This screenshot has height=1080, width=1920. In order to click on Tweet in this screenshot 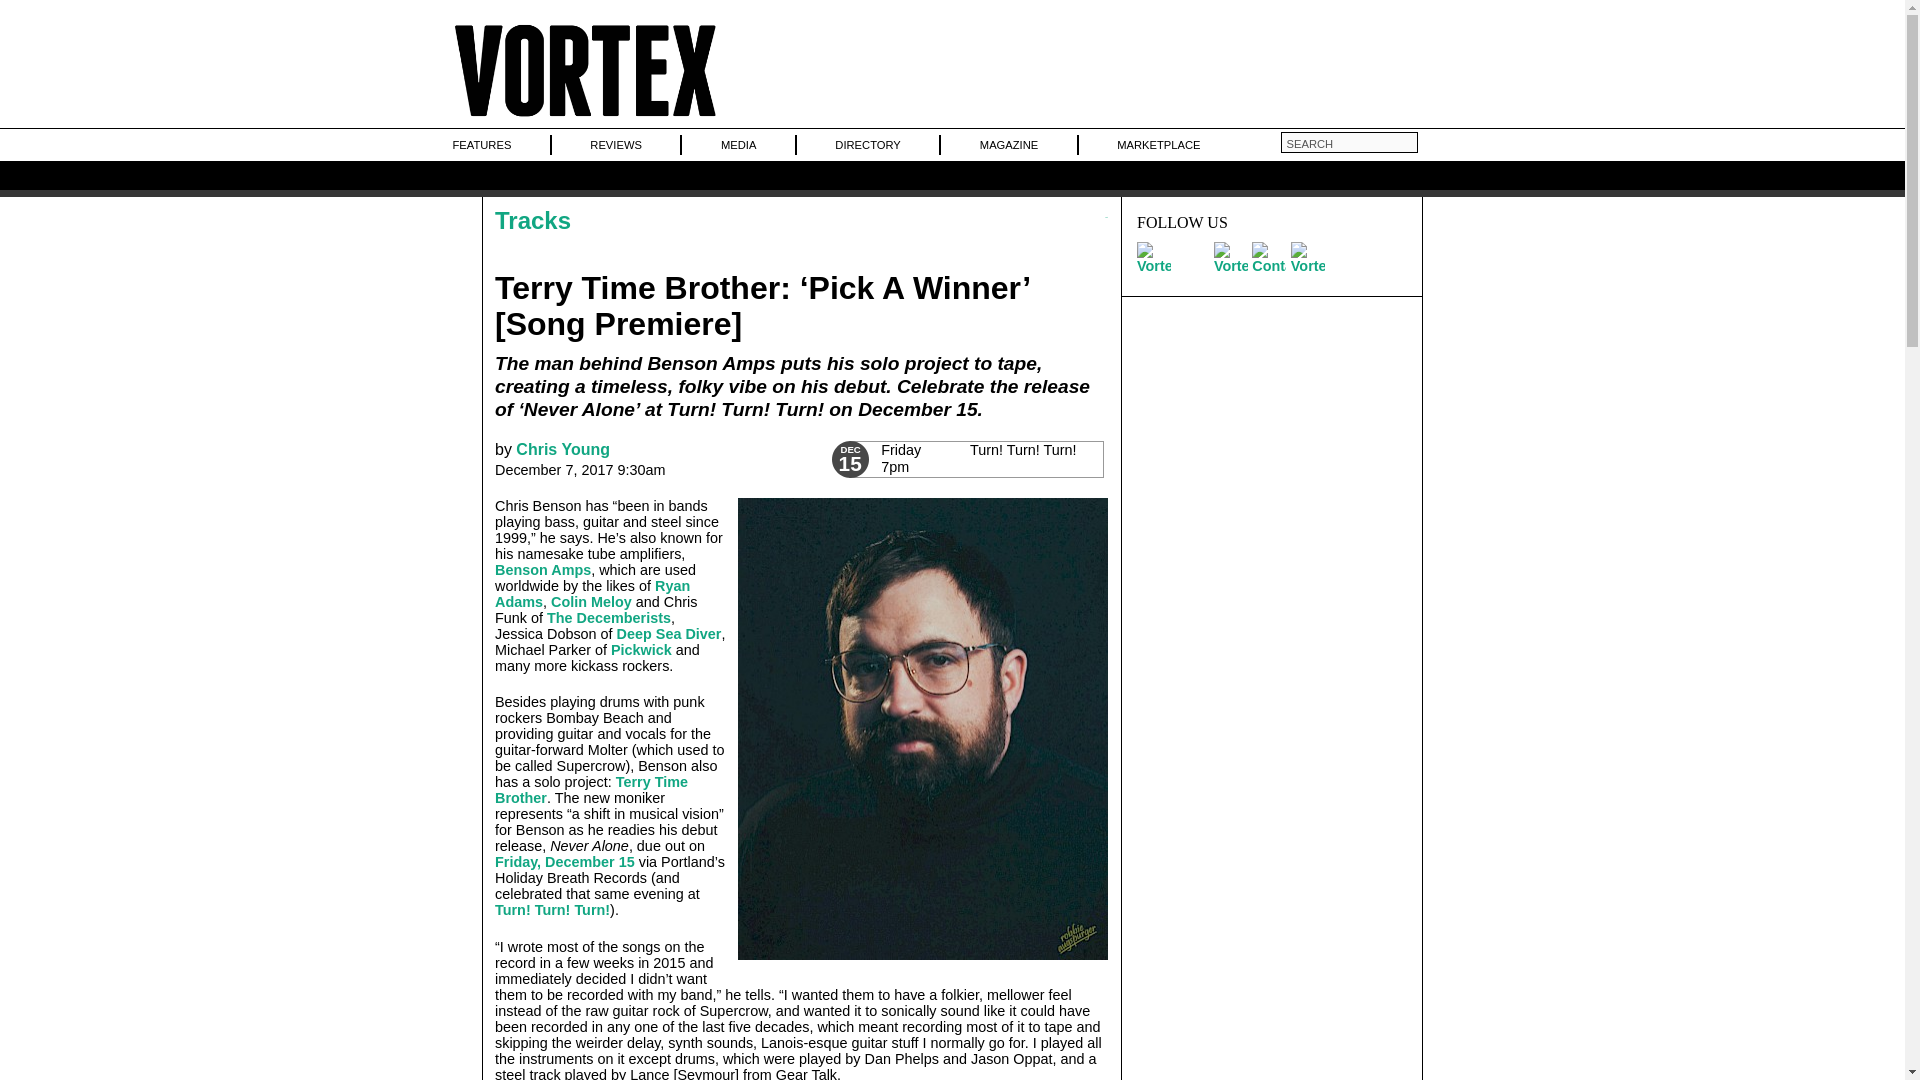, I will do `click(975, 459)`.